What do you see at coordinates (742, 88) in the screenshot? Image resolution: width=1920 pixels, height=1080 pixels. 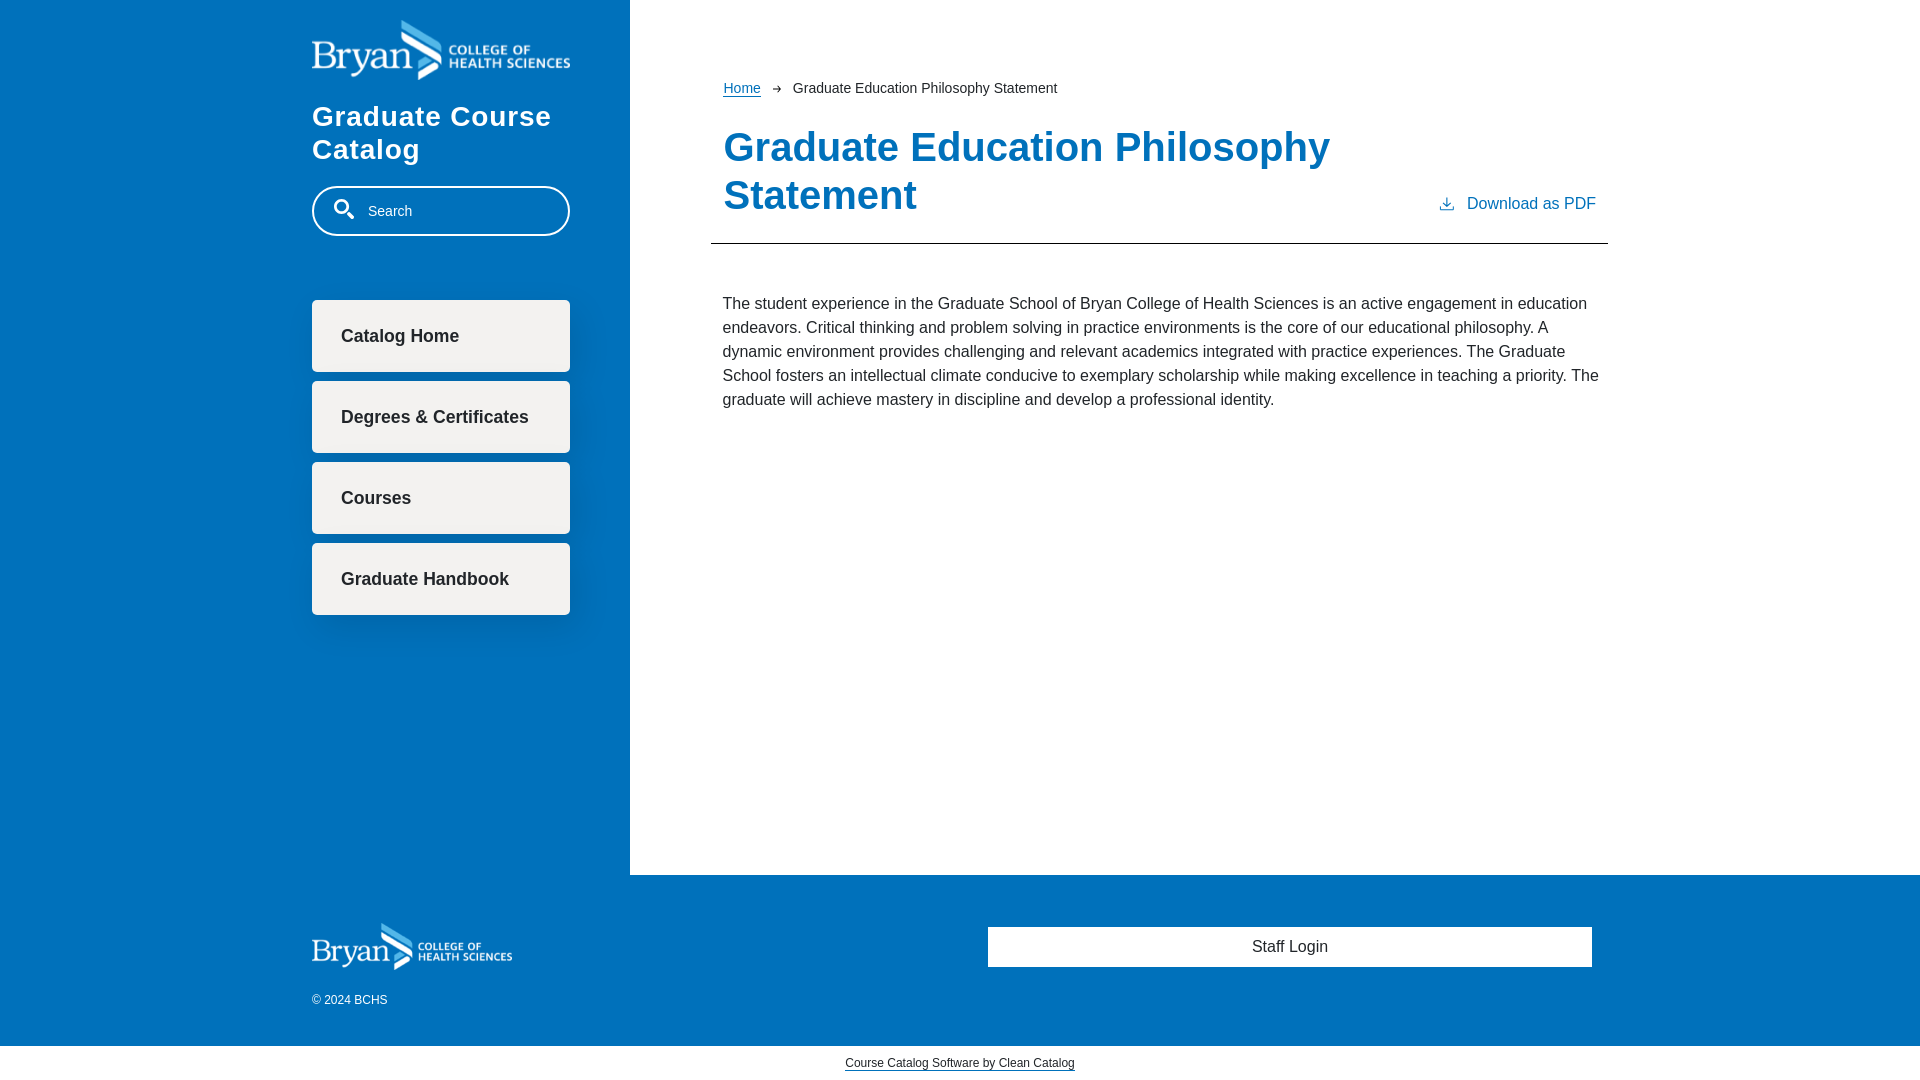 I see `Home` at bounding box center [742, 88].